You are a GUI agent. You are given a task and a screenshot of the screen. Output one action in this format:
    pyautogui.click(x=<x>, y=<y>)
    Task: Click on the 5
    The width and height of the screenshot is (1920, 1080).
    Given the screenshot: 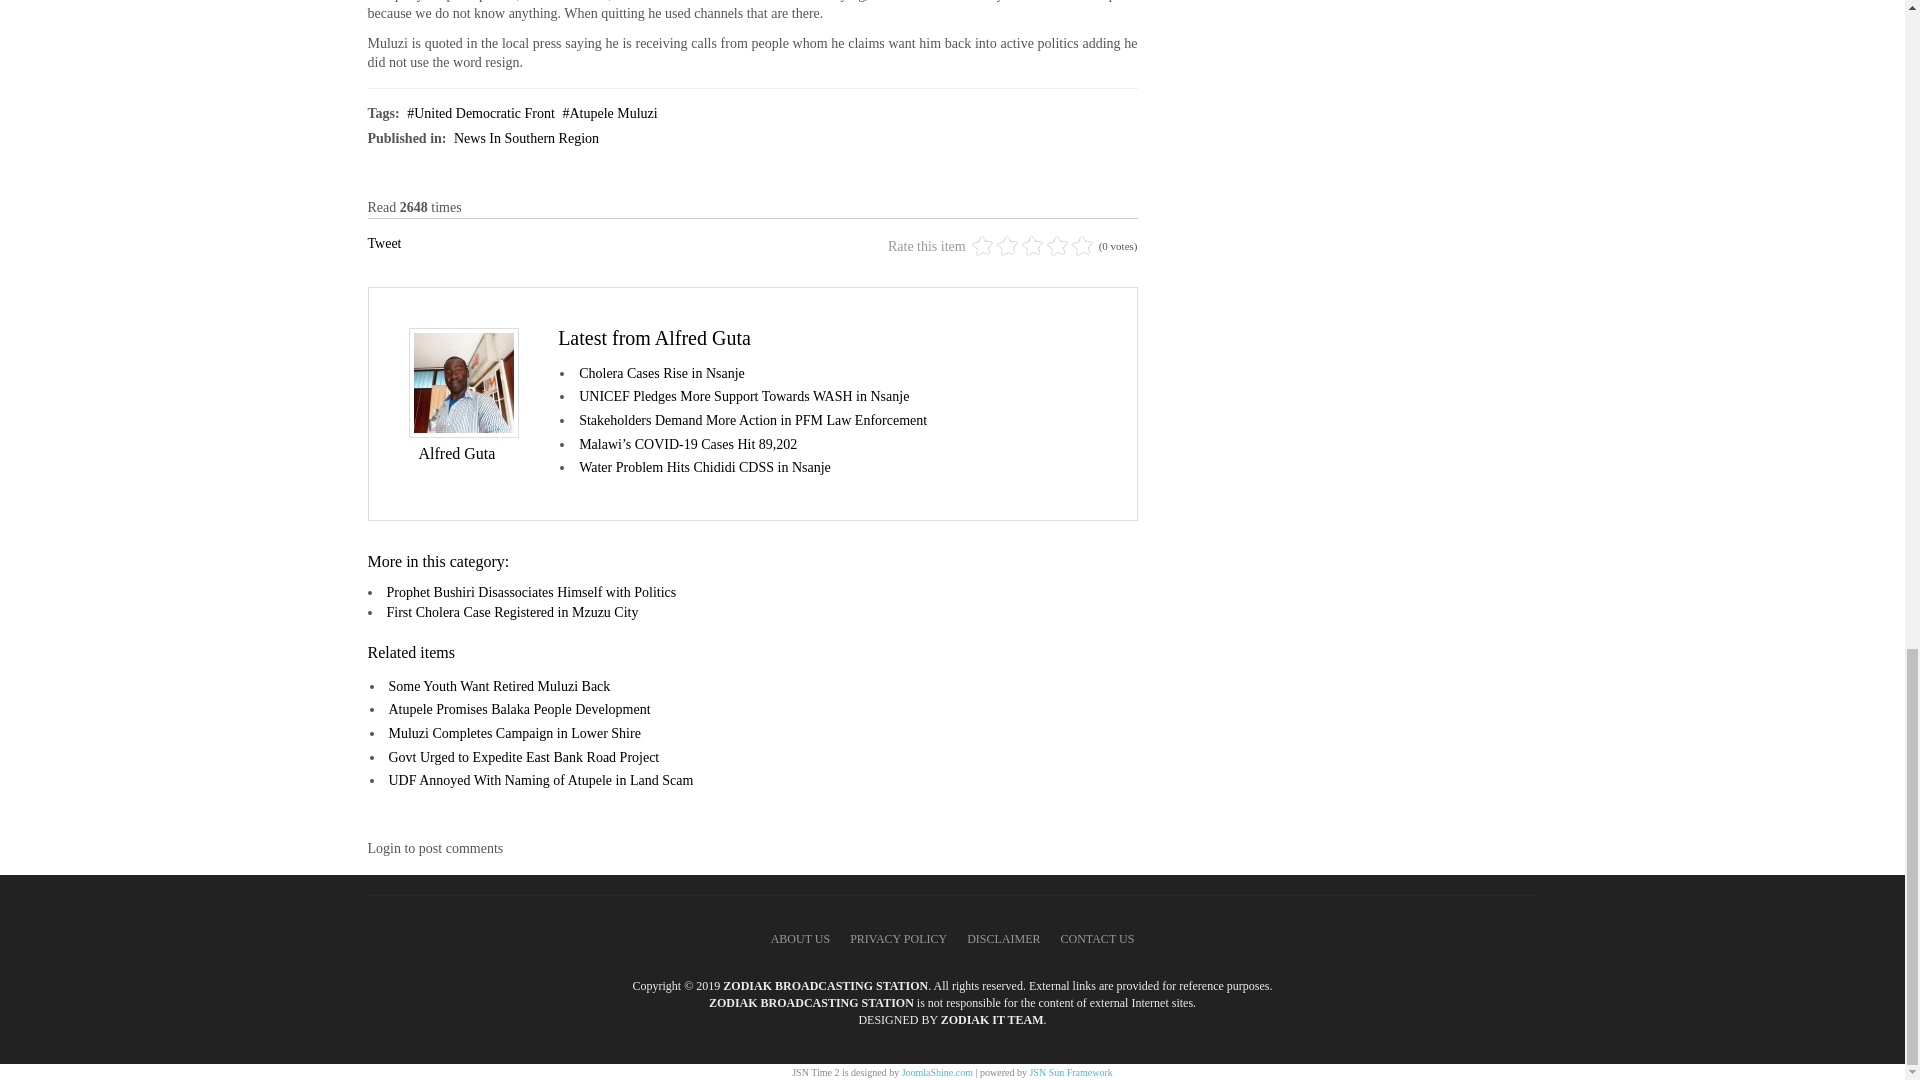 What is the action you would take?
    pyautogui.click(x=1032, y=246)
    